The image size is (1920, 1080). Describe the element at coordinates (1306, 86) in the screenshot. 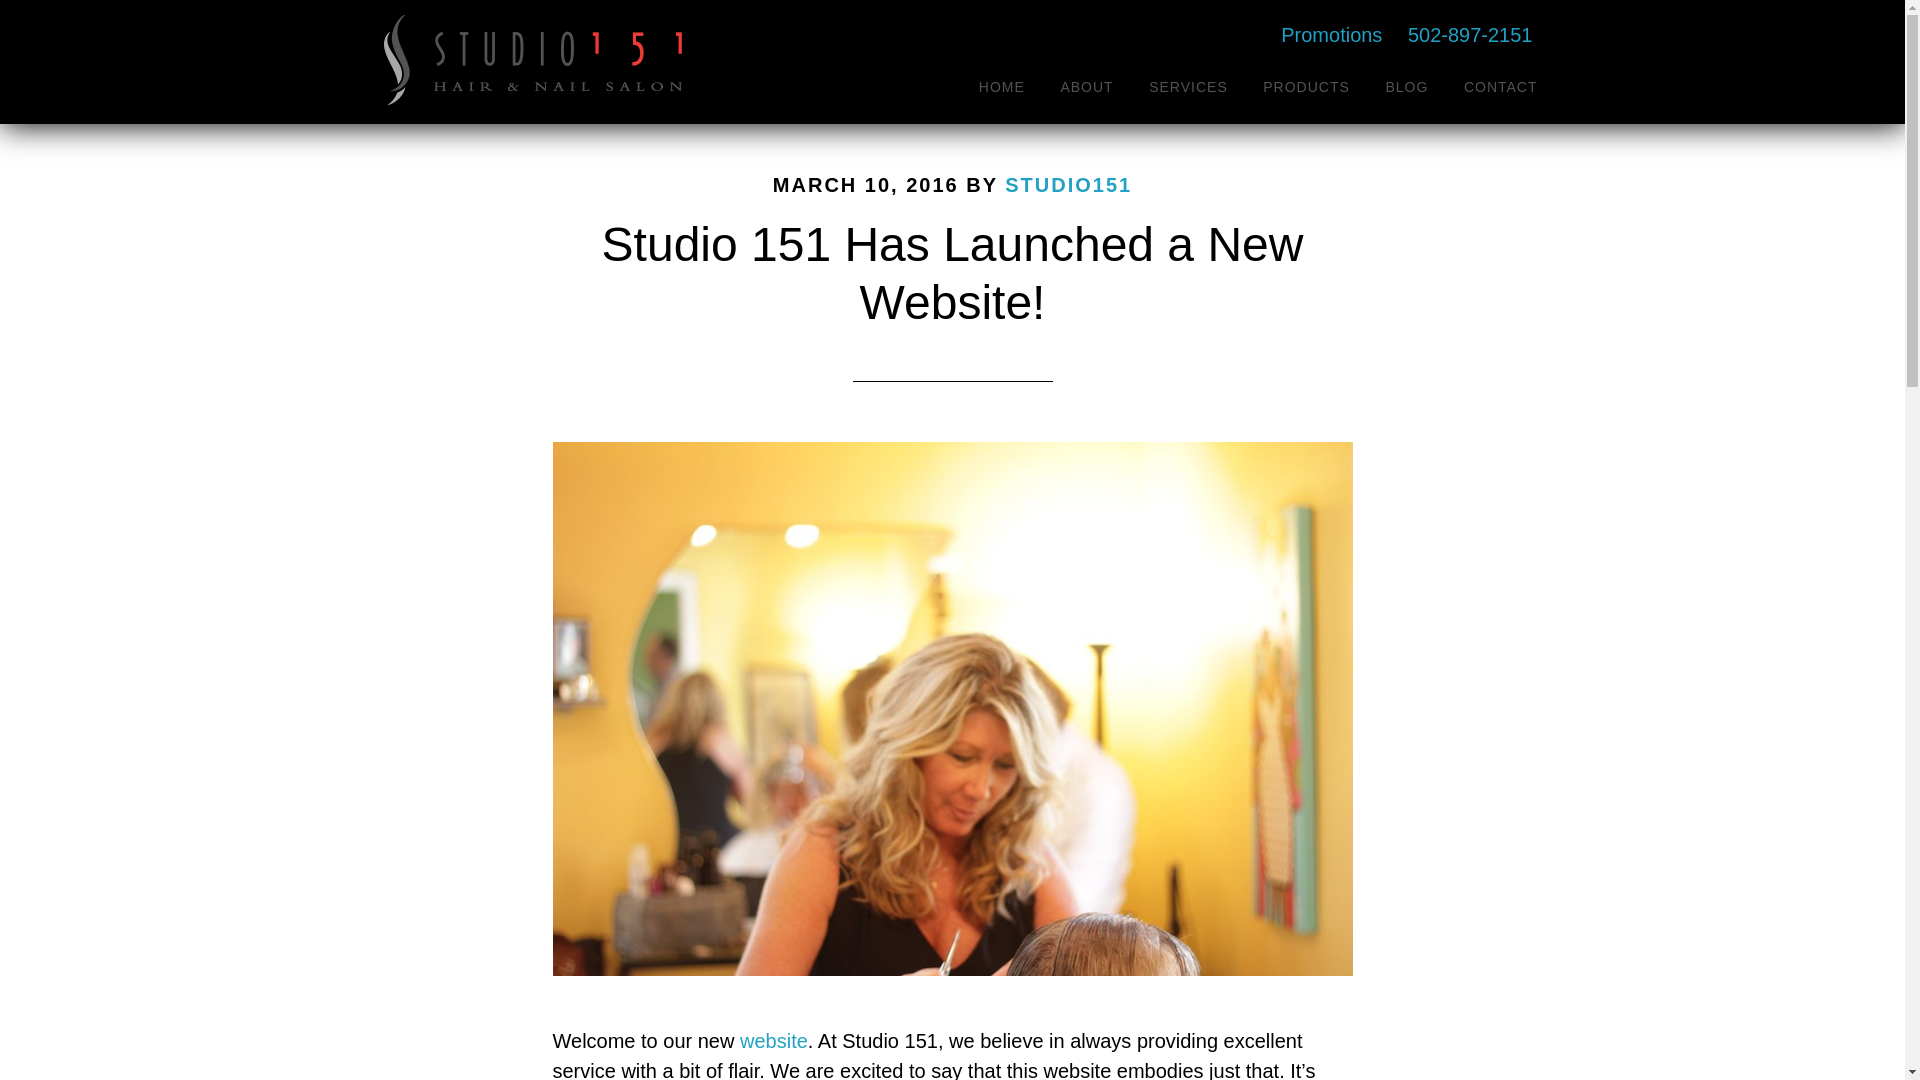

I see `PRODUCTS` at that location.